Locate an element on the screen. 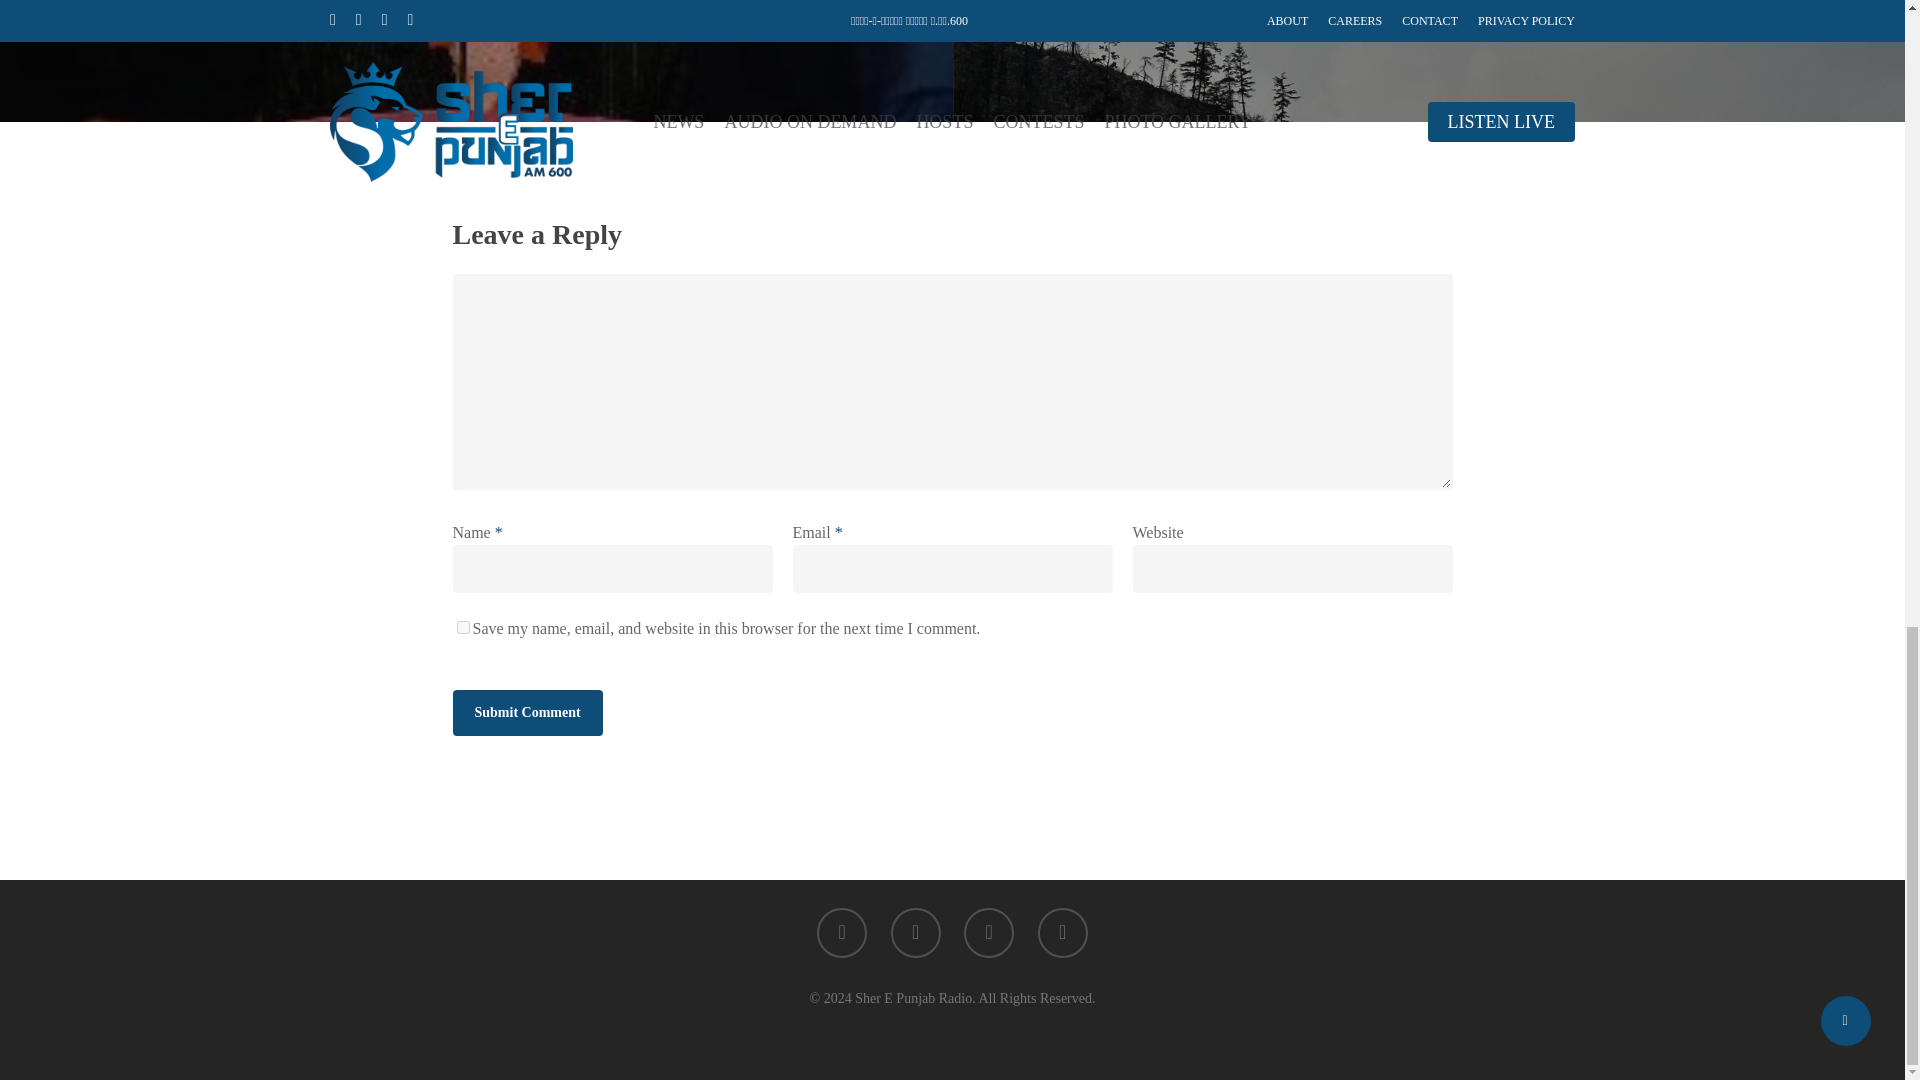 This screenshot has width=1920, height=1080. yes is located at coordinates (462, 627).